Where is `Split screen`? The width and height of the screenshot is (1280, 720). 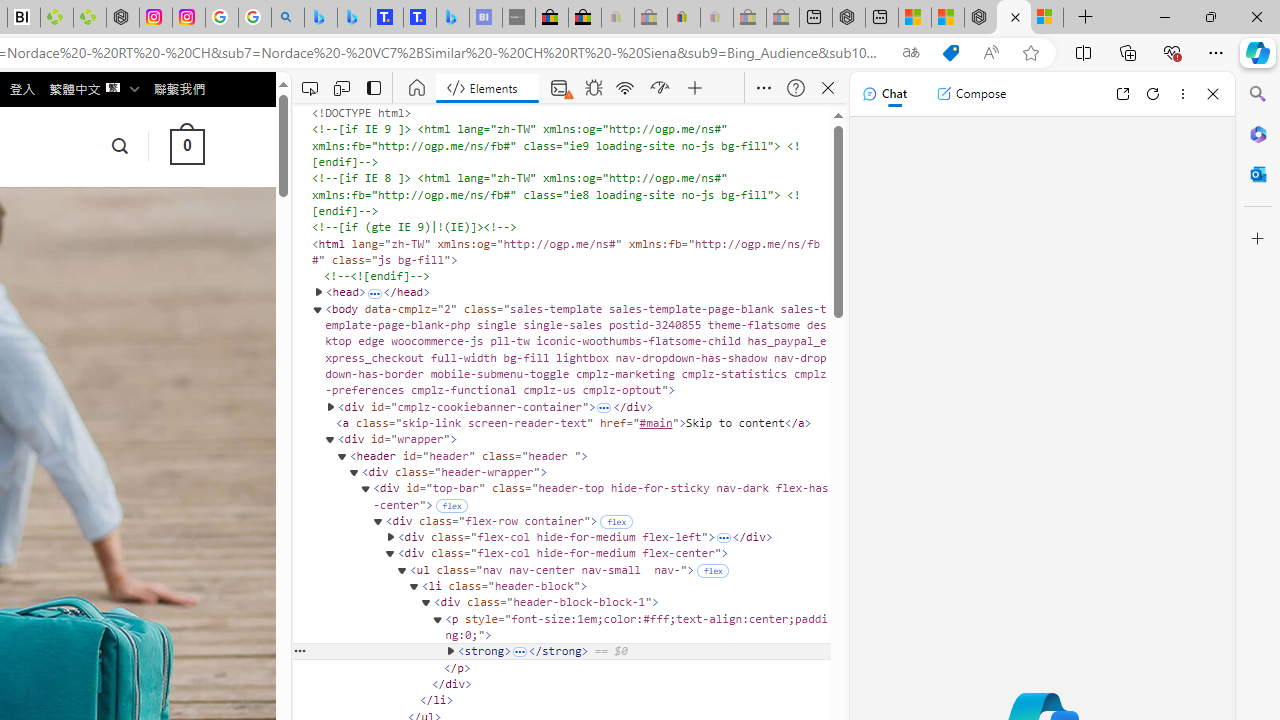 Split screen is located at coordinates (1083, 52).